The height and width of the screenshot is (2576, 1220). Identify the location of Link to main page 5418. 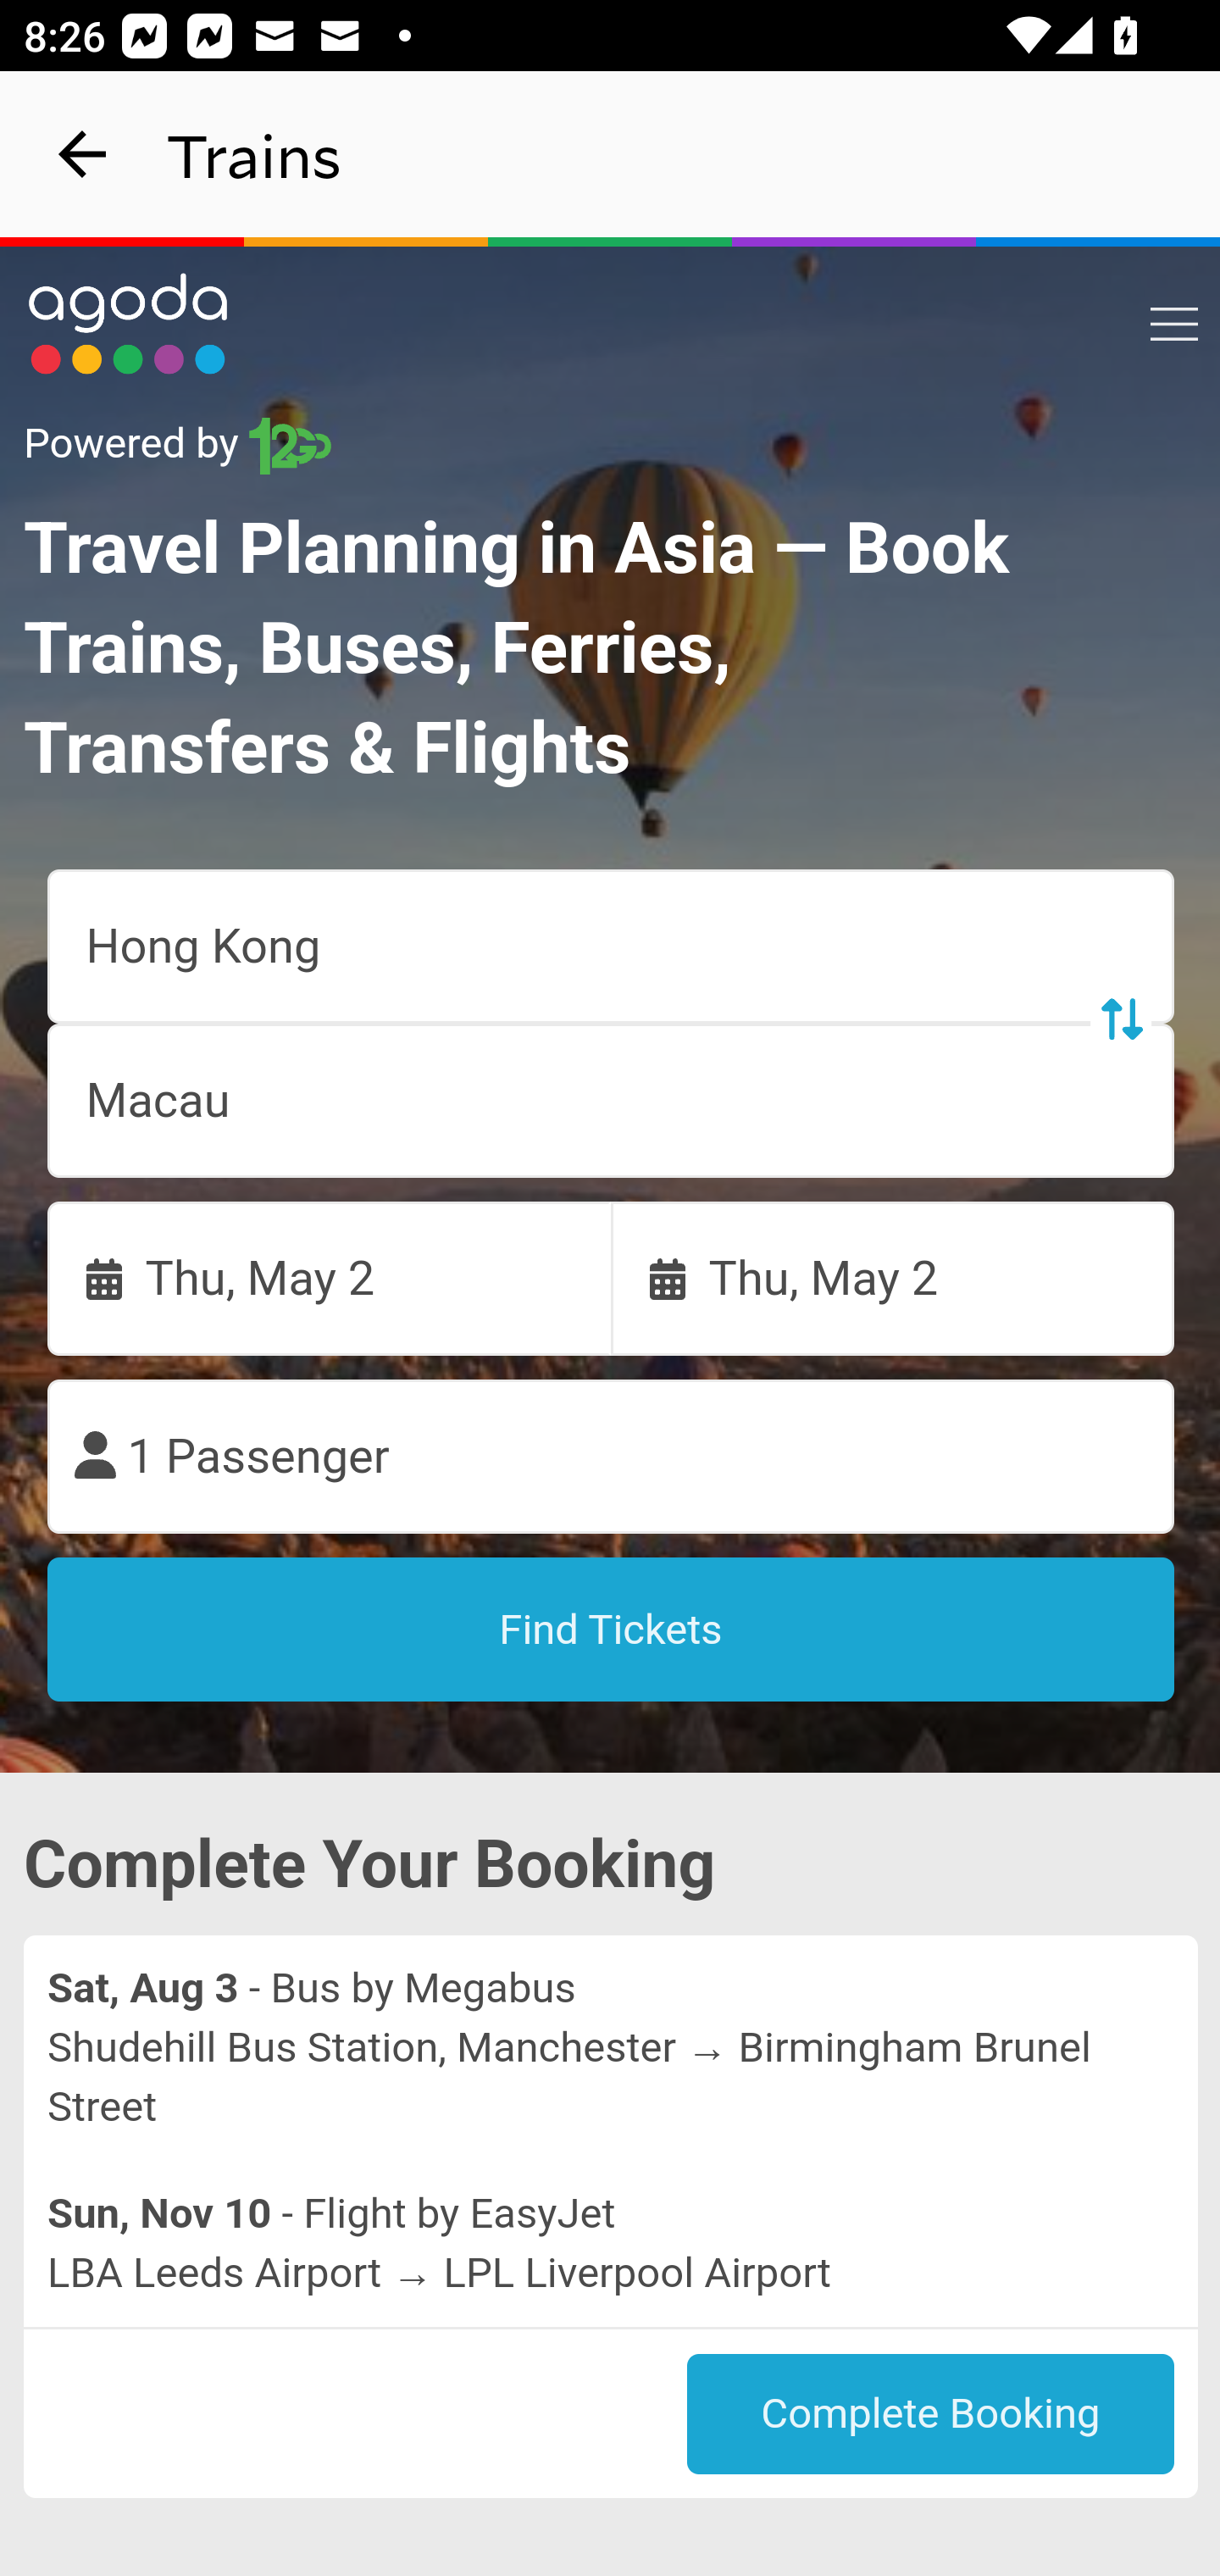
(129, 324).